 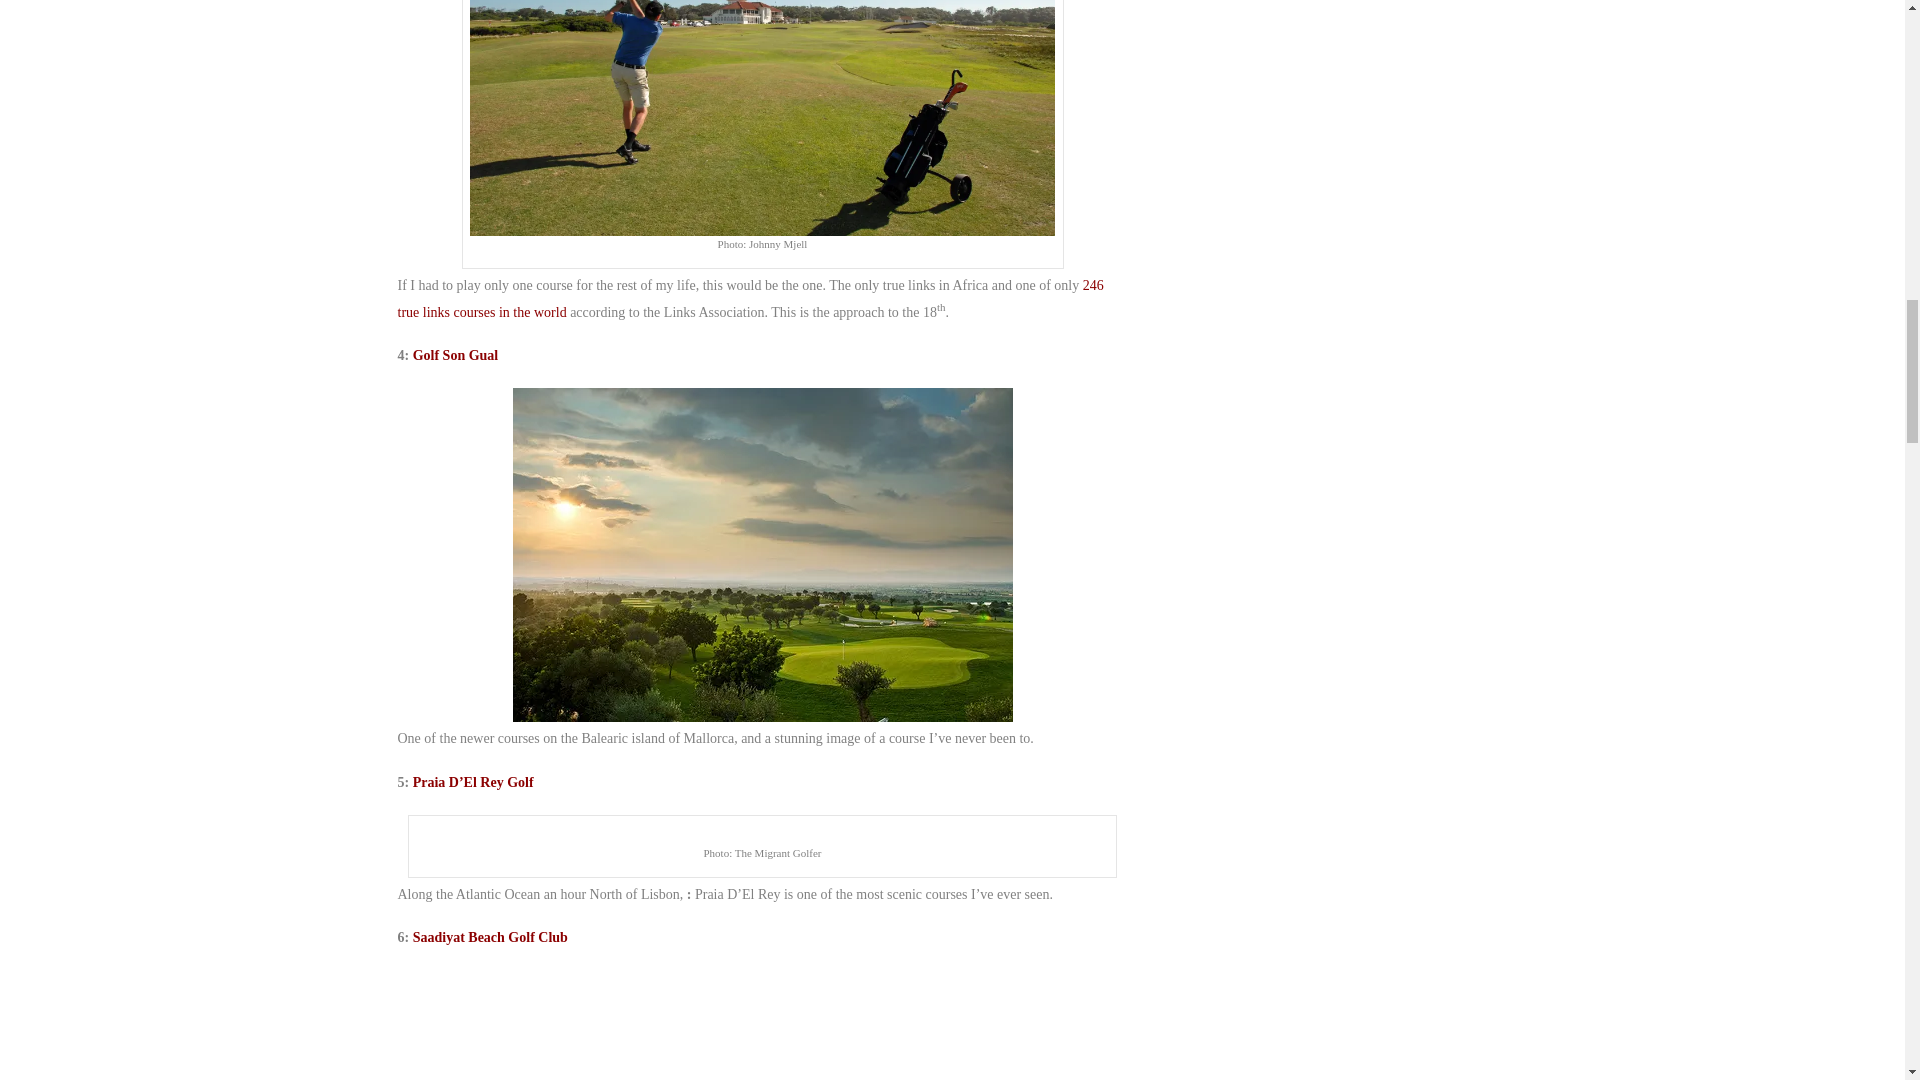 What do you see at coordinates (762, 554) in the screenshot?
I see `Son Gual hull 8` at bounding box center [762, 554].